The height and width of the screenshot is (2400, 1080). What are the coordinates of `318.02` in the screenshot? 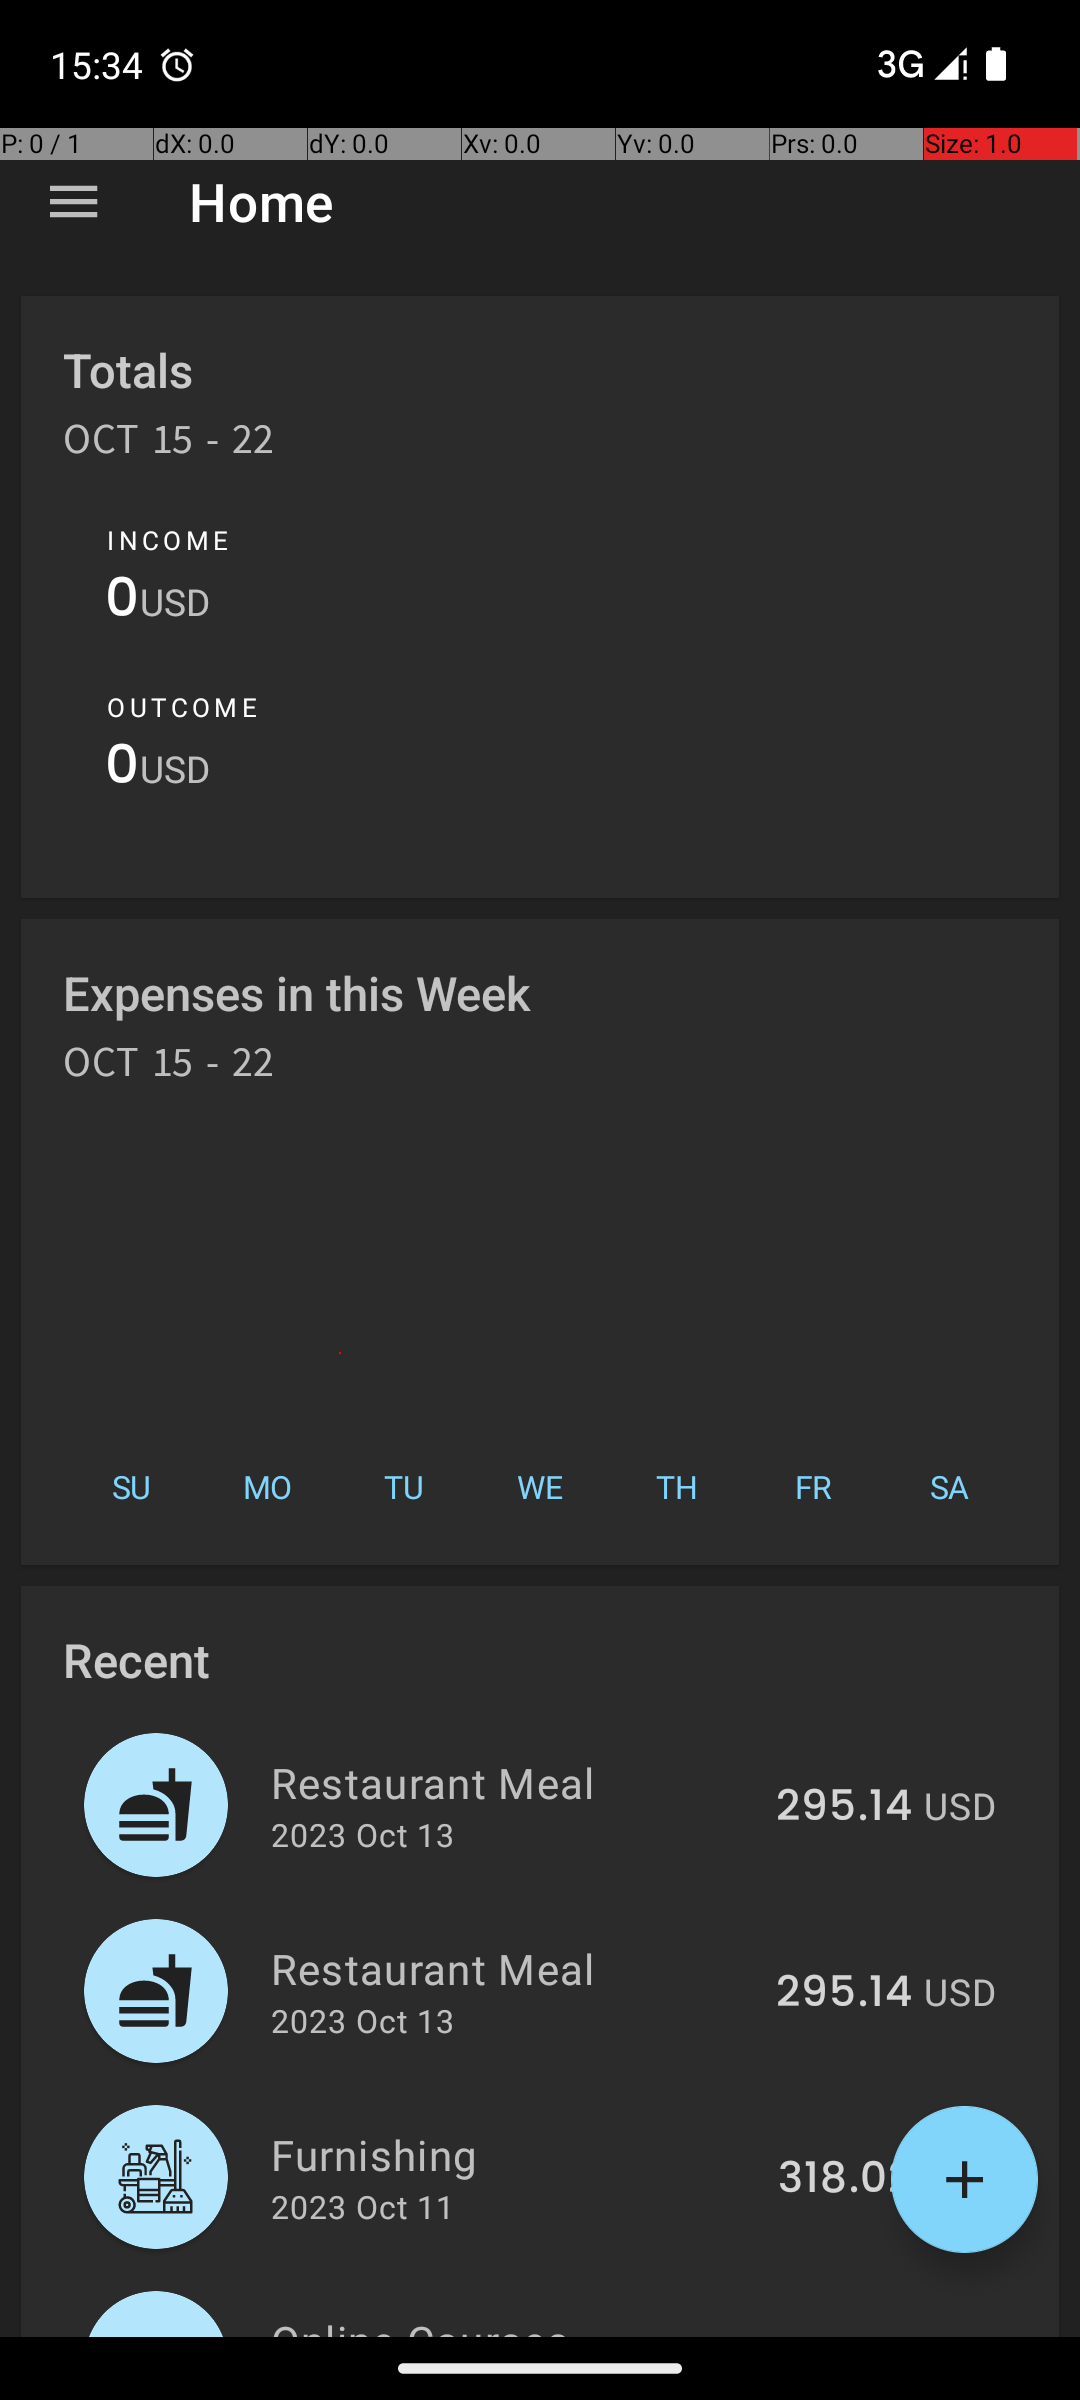 It's located at (845, 2179).